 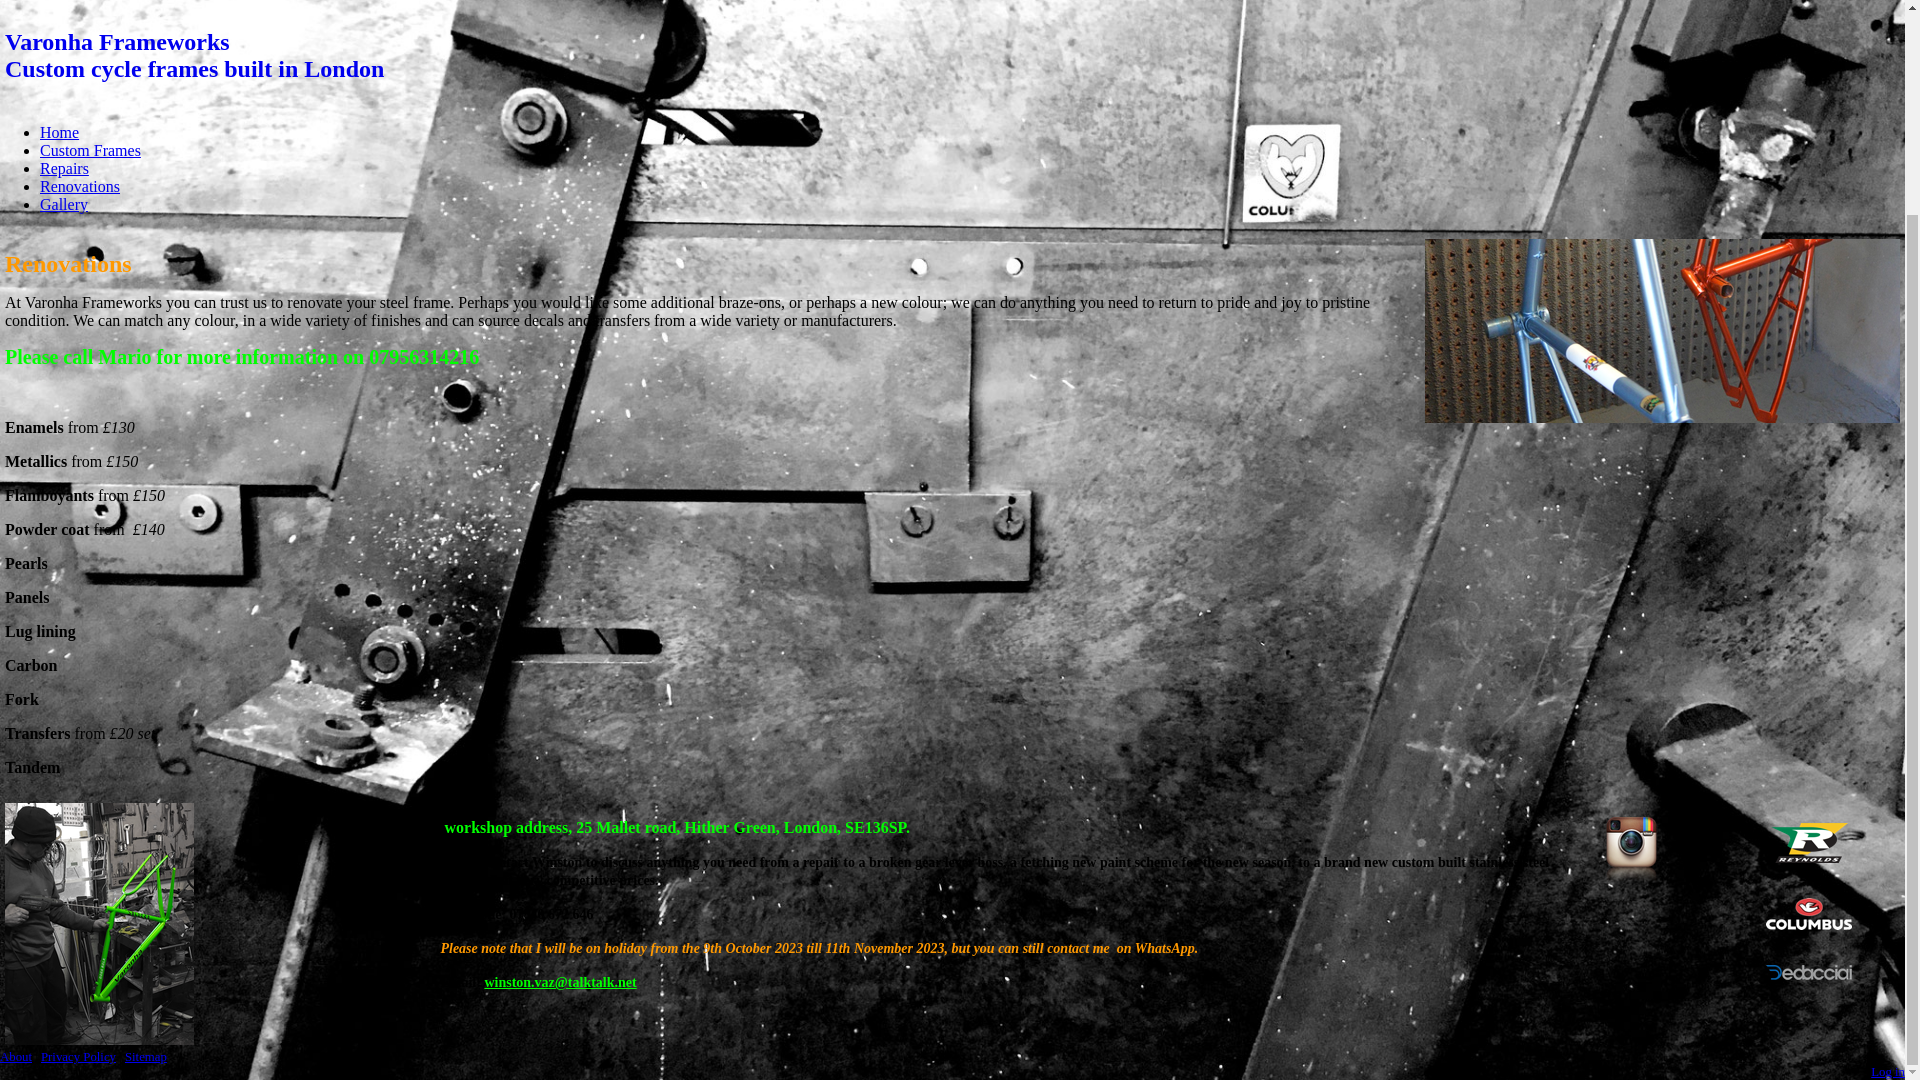 What do you see at coordinates (59, 132) in the screenshot?
I see `About` at bounding box center [59, 132].